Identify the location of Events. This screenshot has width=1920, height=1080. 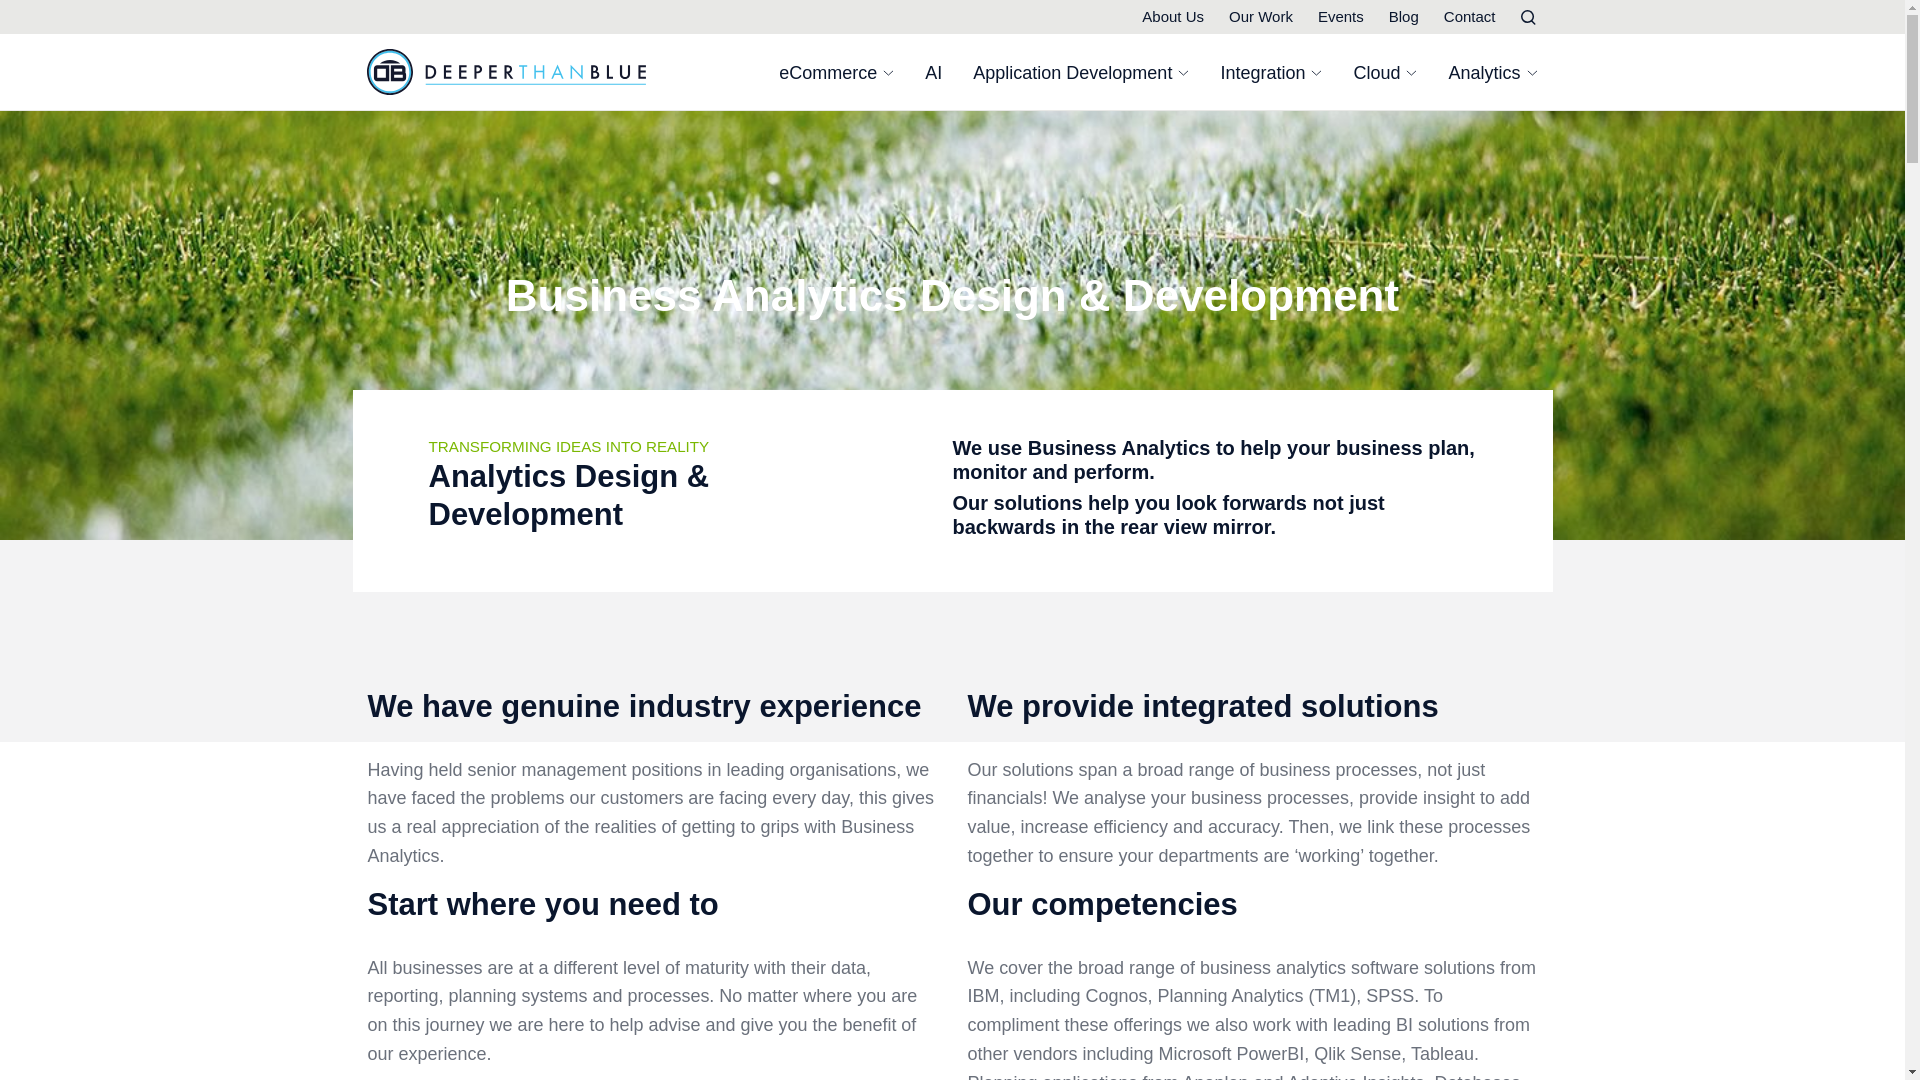
(1340, 16).